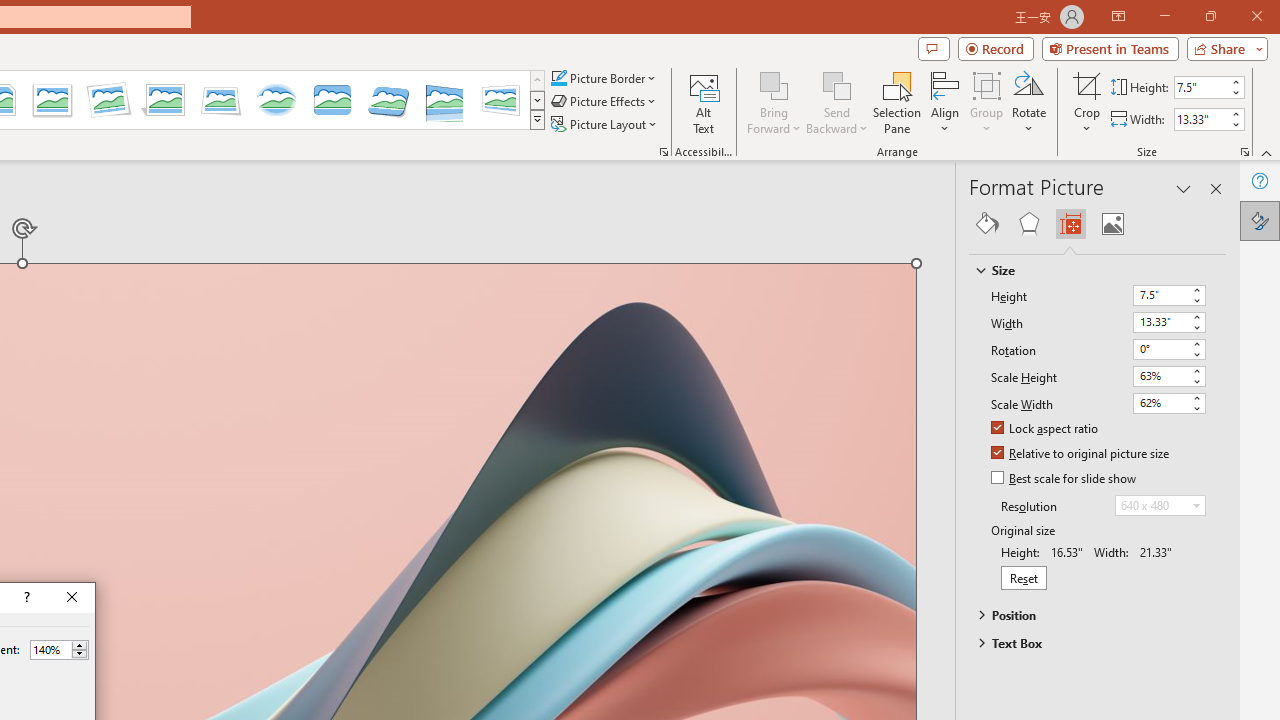 The height and width of the screenshot is (720, 1280). I want to click on Crop, so click(1087, 84).